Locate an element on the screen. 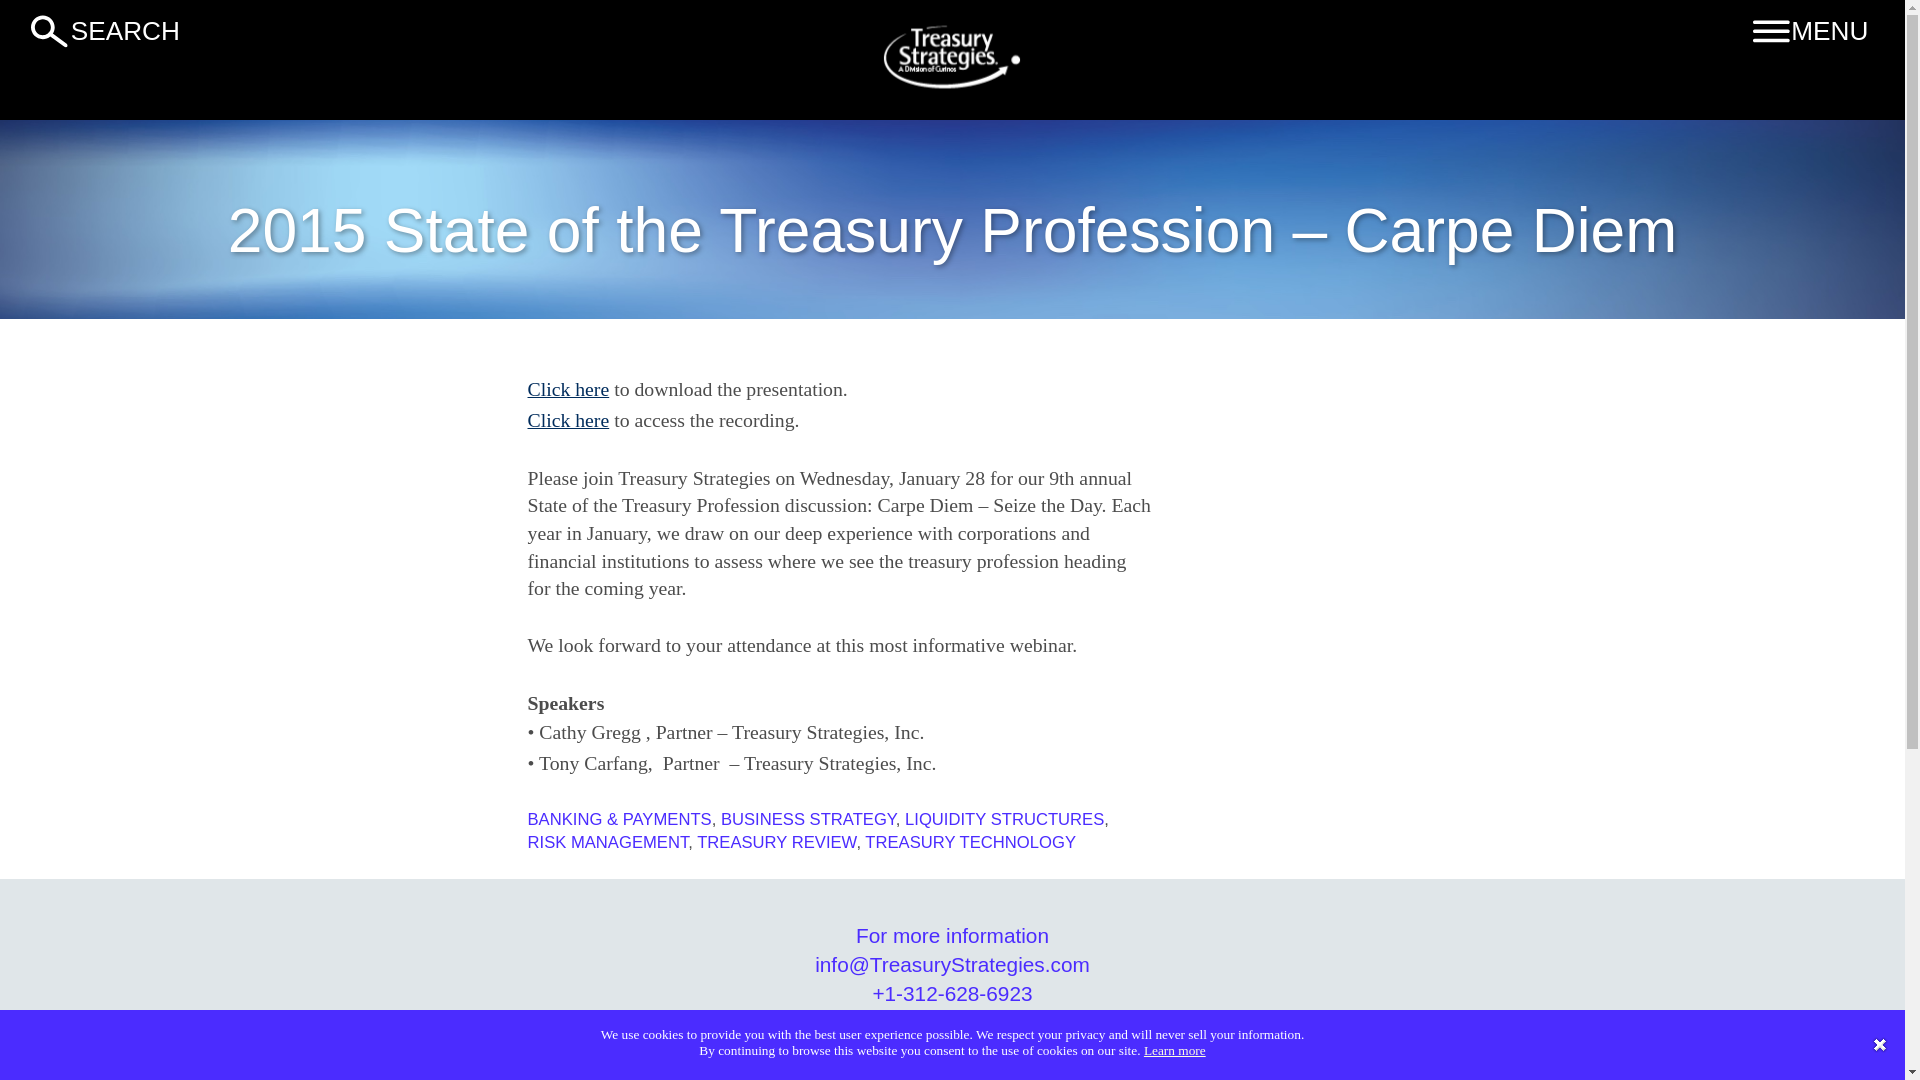 This screenshot has height=1080, width=1920. SEARCH is located at coordinates (144, 30).